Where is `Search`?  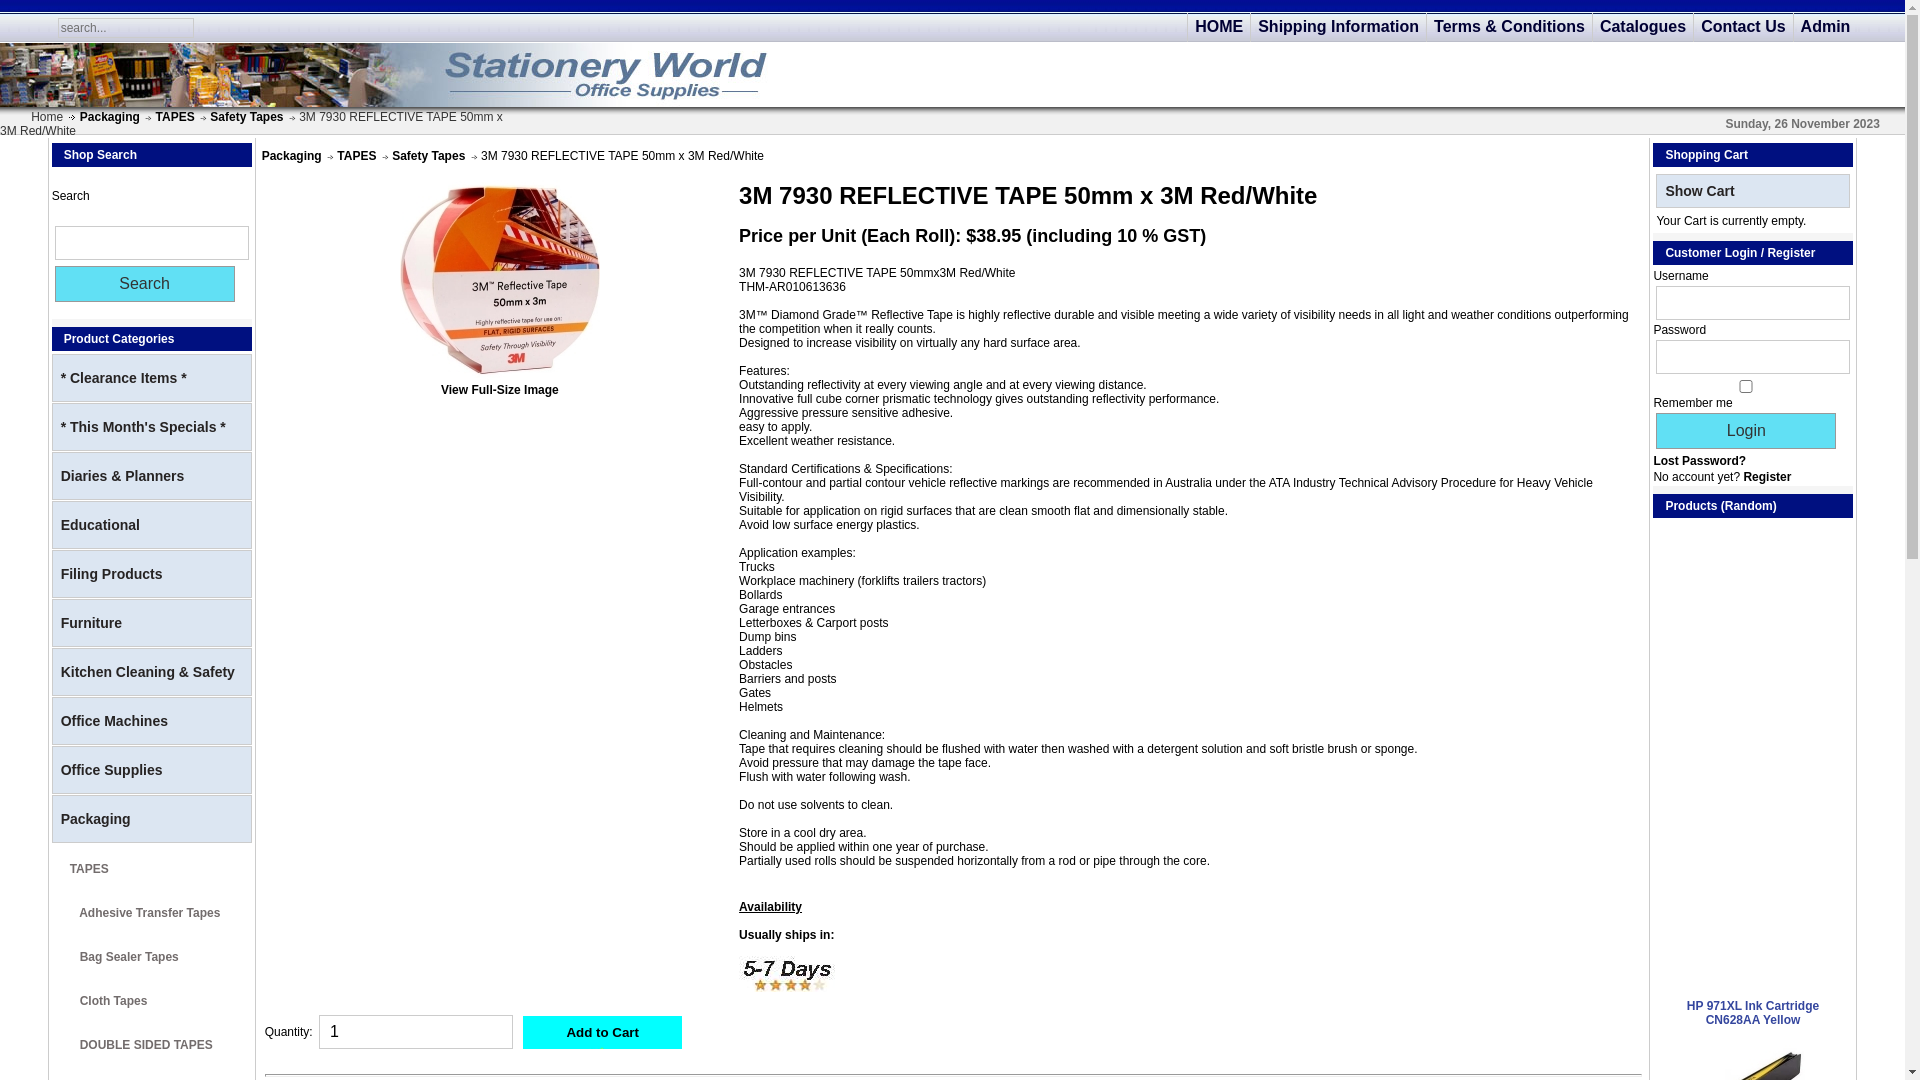
Search is located at coordinates (152, 243).